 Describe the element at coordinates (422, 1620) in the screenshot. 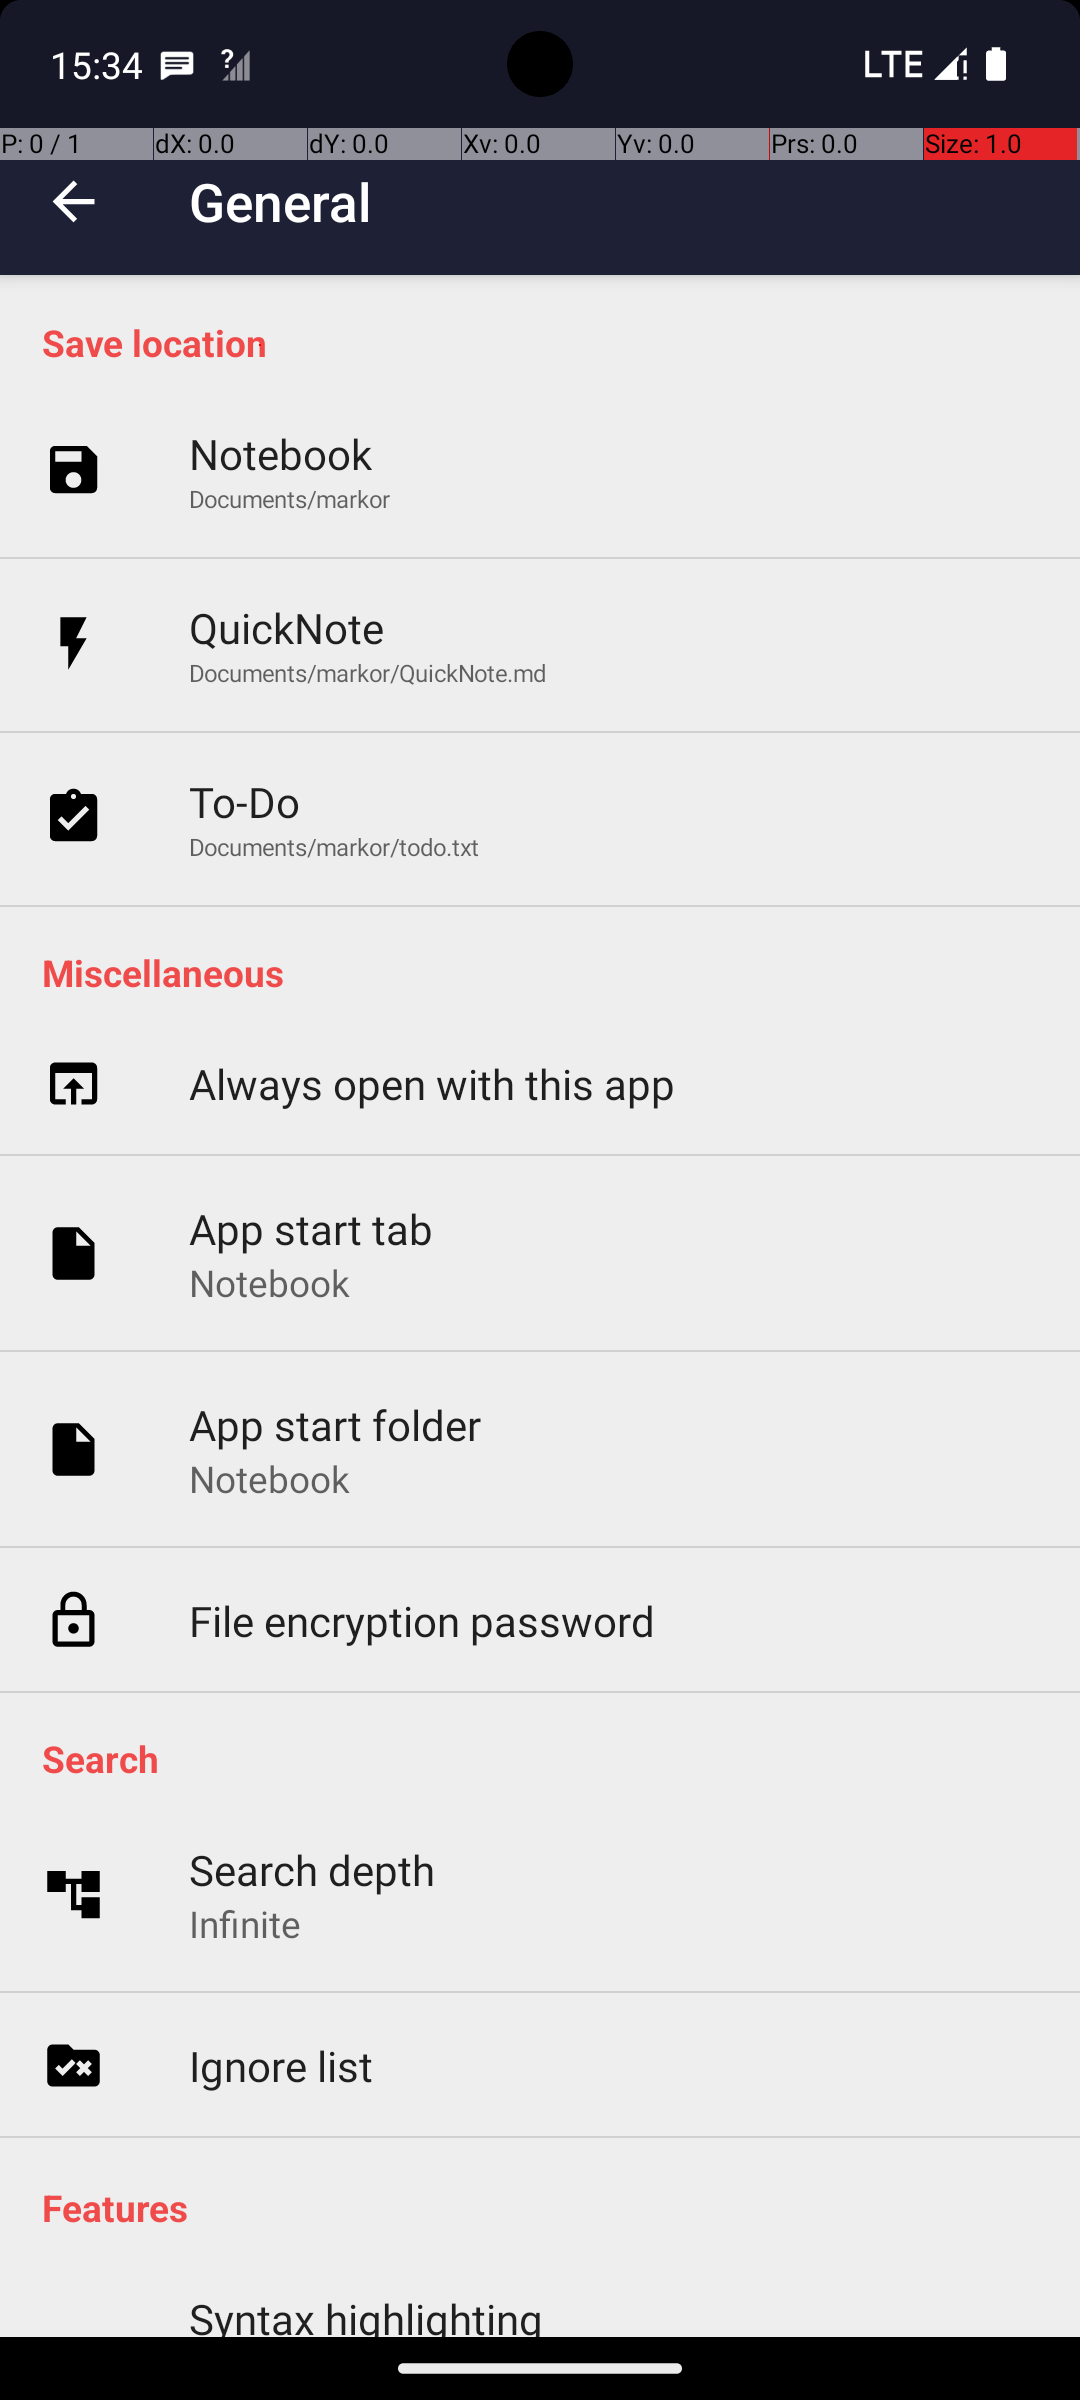

I see `File encryption password` at that location.